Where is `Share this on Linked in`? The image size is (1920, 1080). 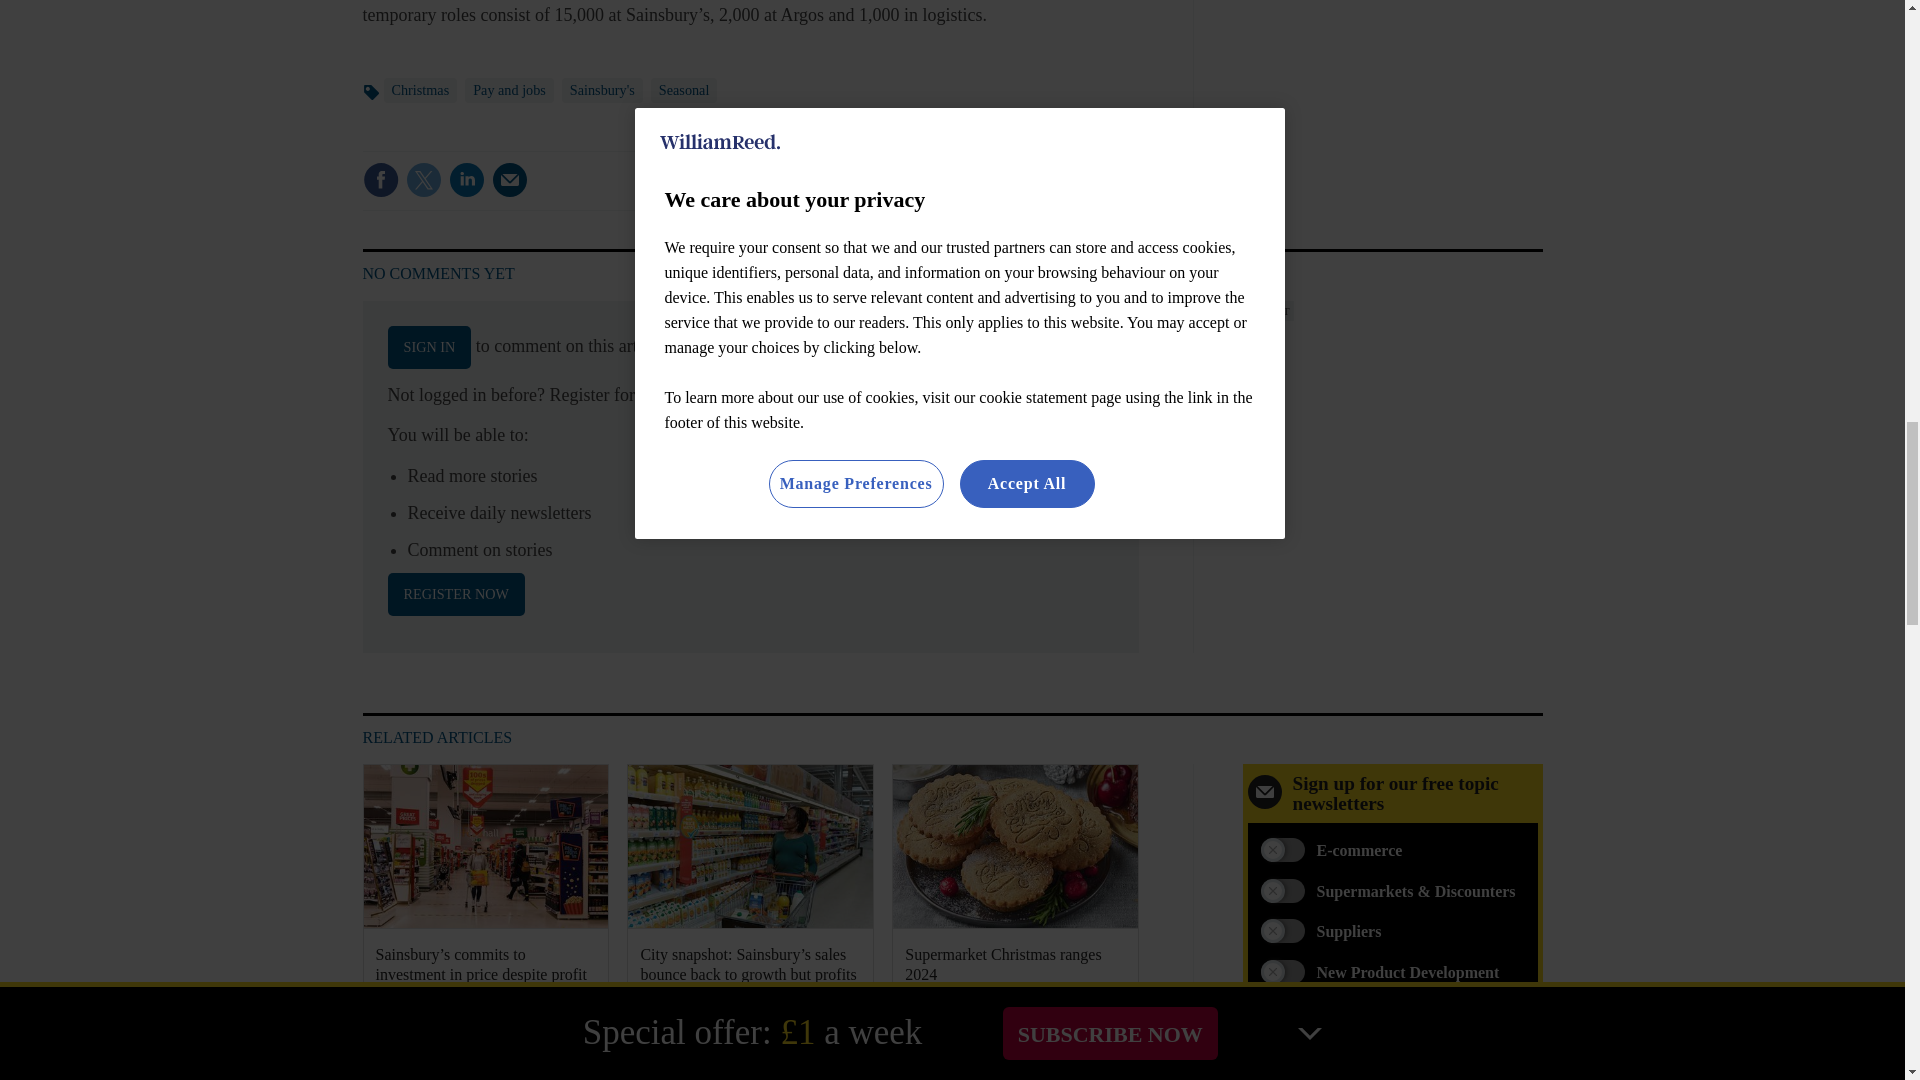 Share this on Linked in is located at coordinates (465, 180).